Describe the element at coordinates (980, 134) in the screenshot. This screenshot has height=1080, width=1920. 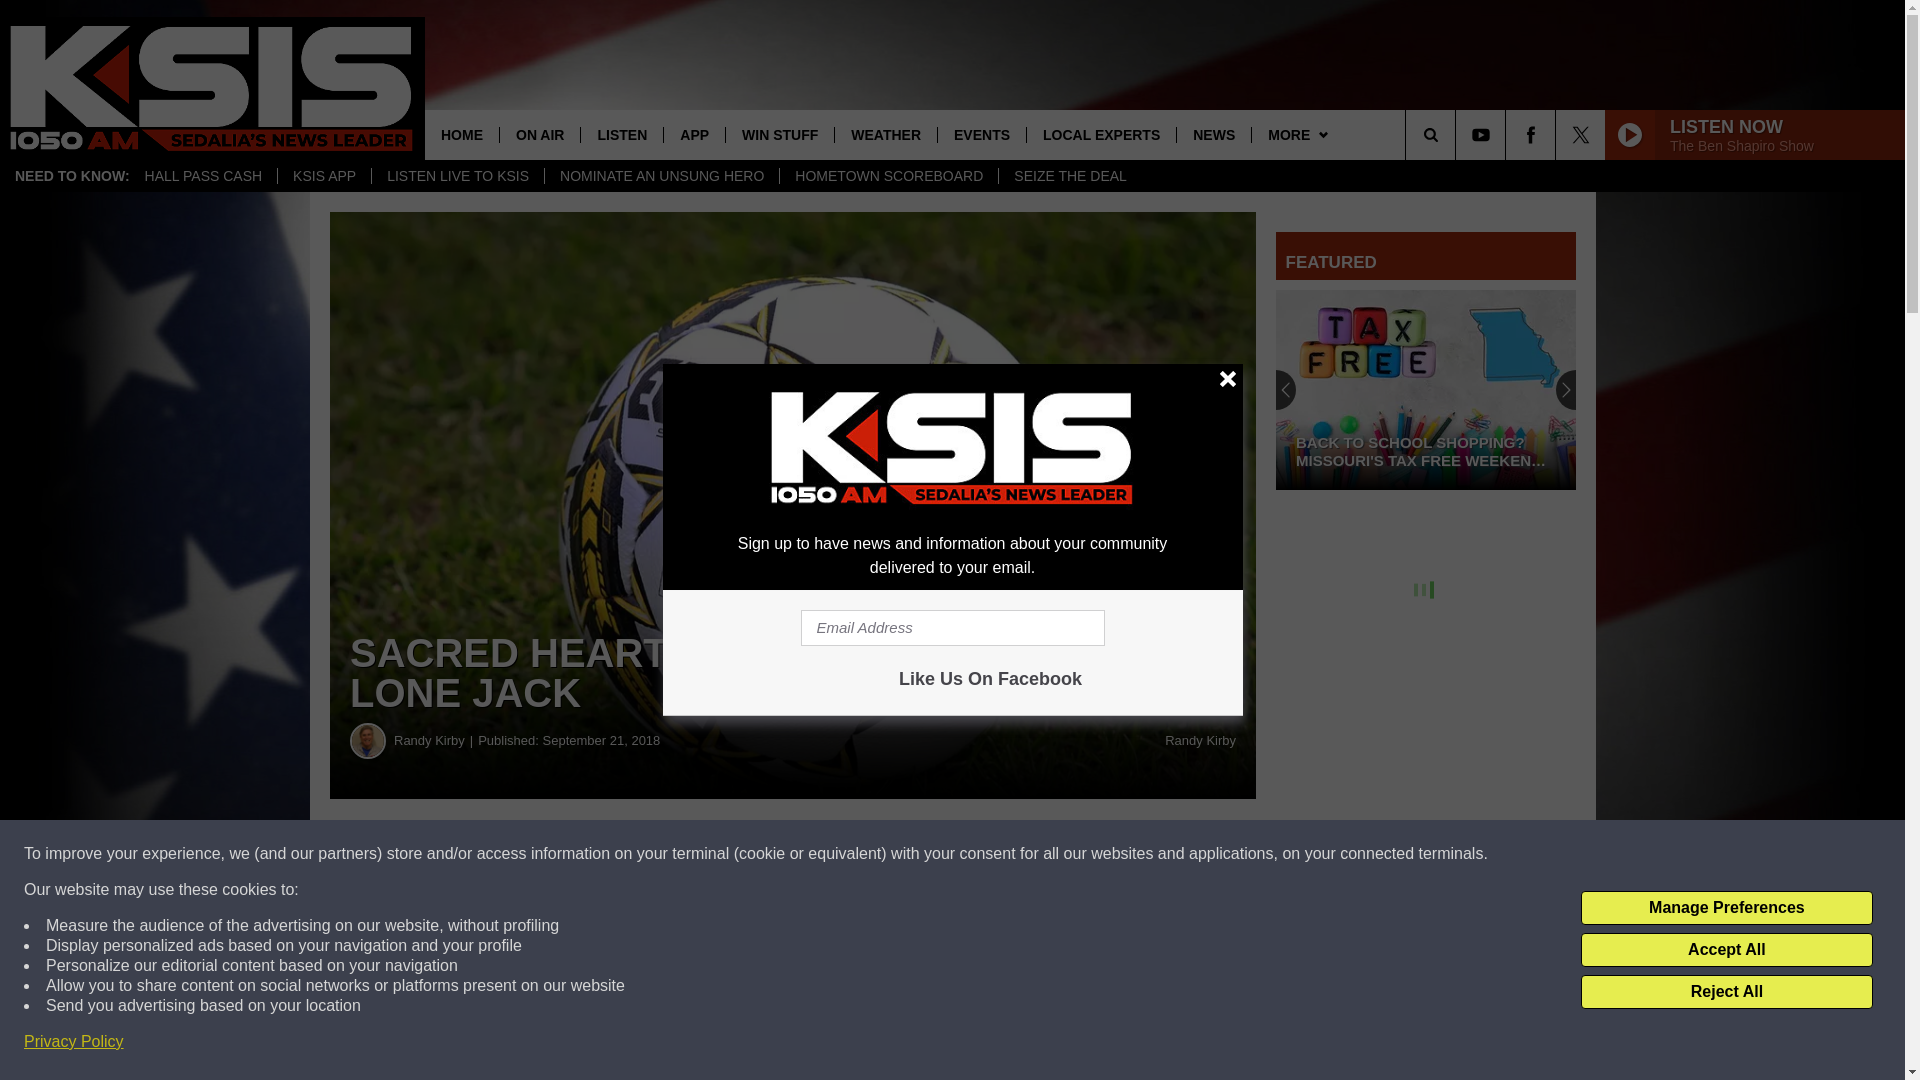
I see `EVENTS` at that location.